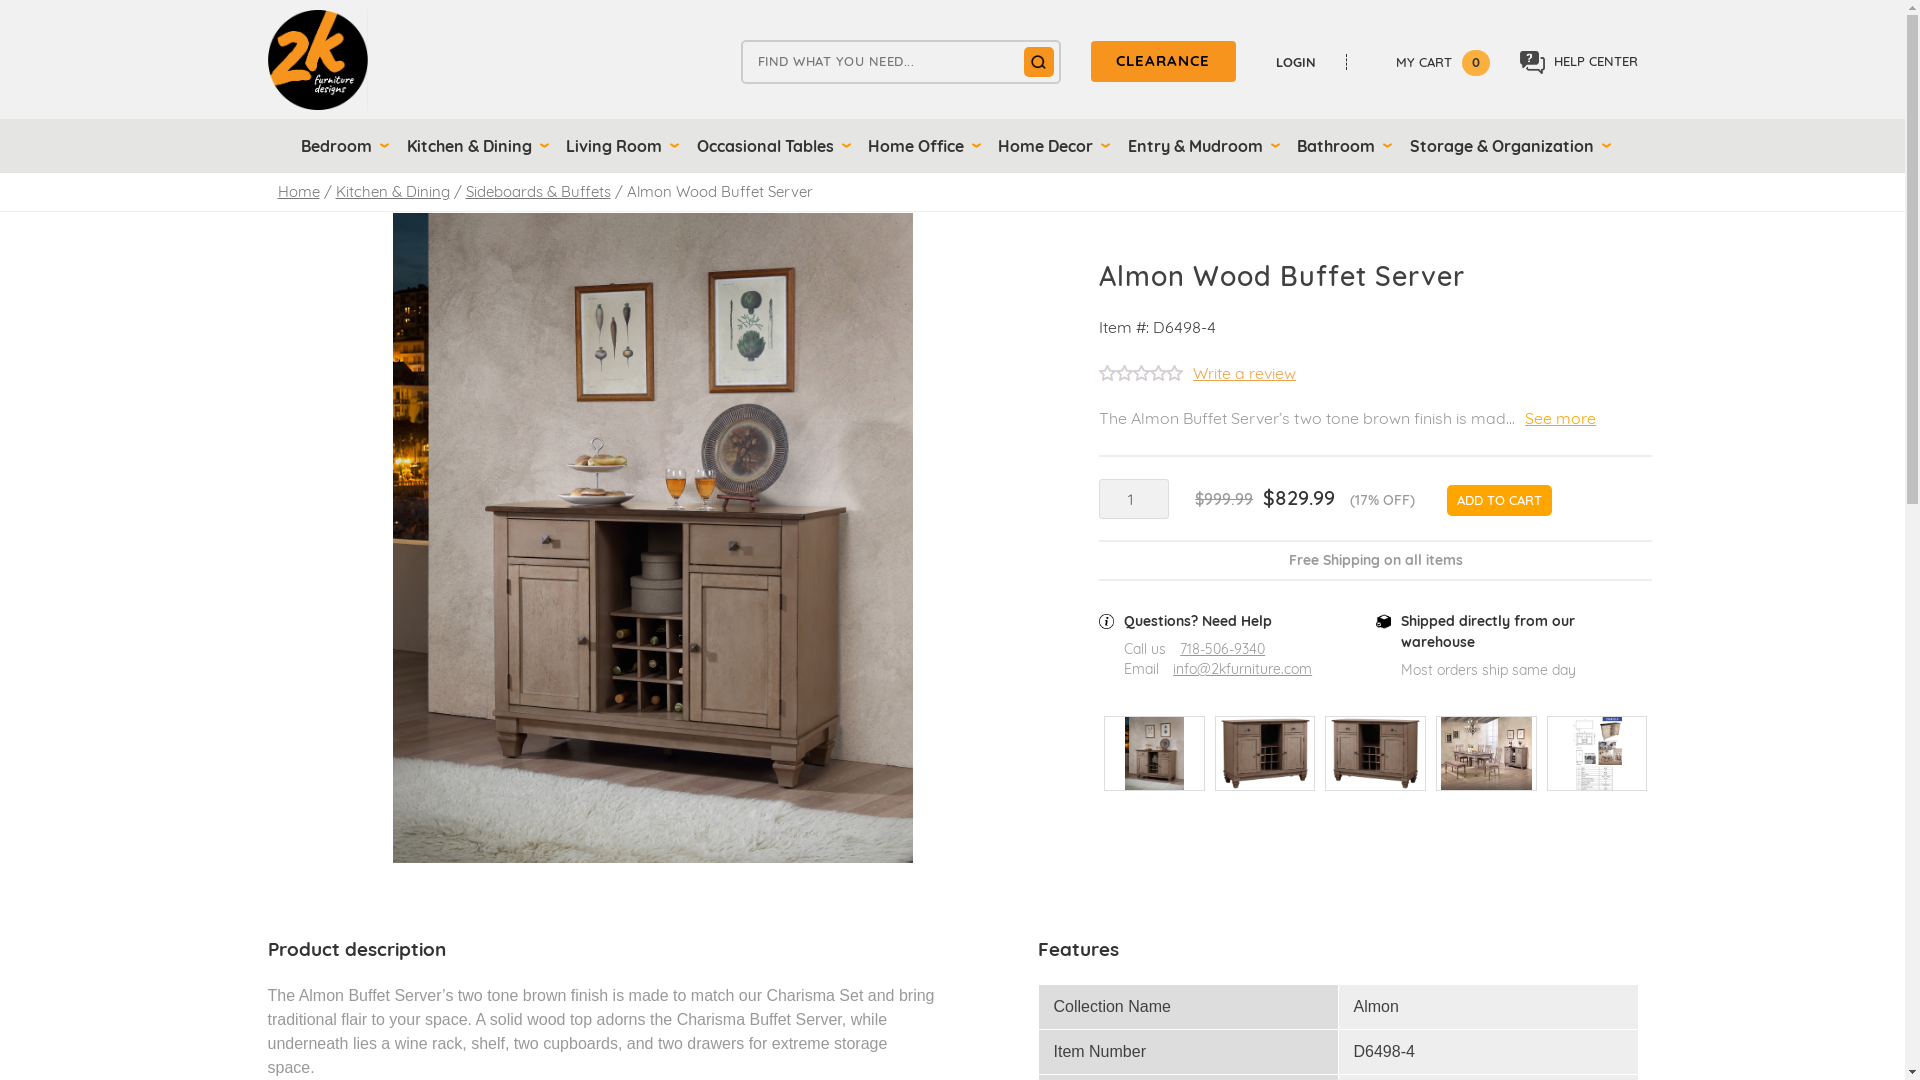  What do you see at coordinates (1244, 372) in the screenshot?
I see `Write a review` at bounding box center [1244, 372].